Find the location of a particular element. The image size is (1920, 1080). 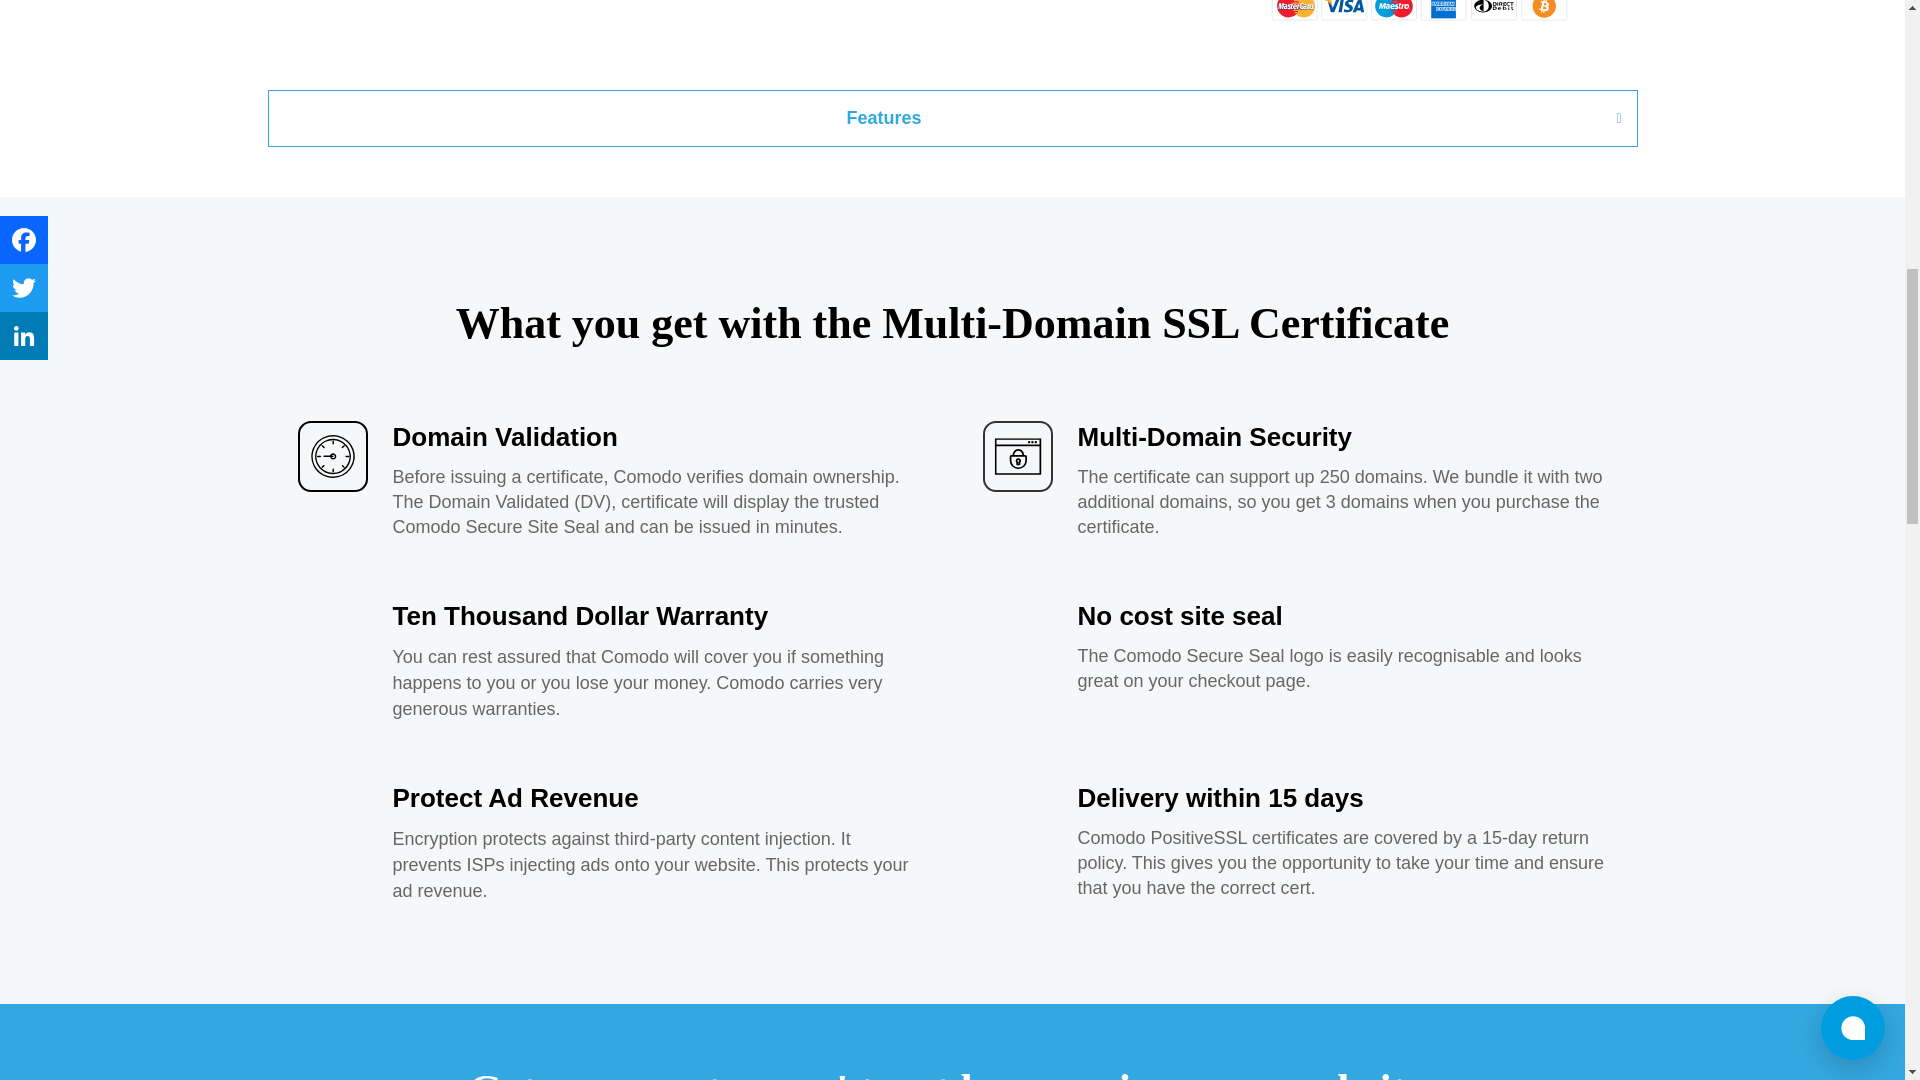

Positivessl Multi Domain 3 is located at coordinates (1016, 456).